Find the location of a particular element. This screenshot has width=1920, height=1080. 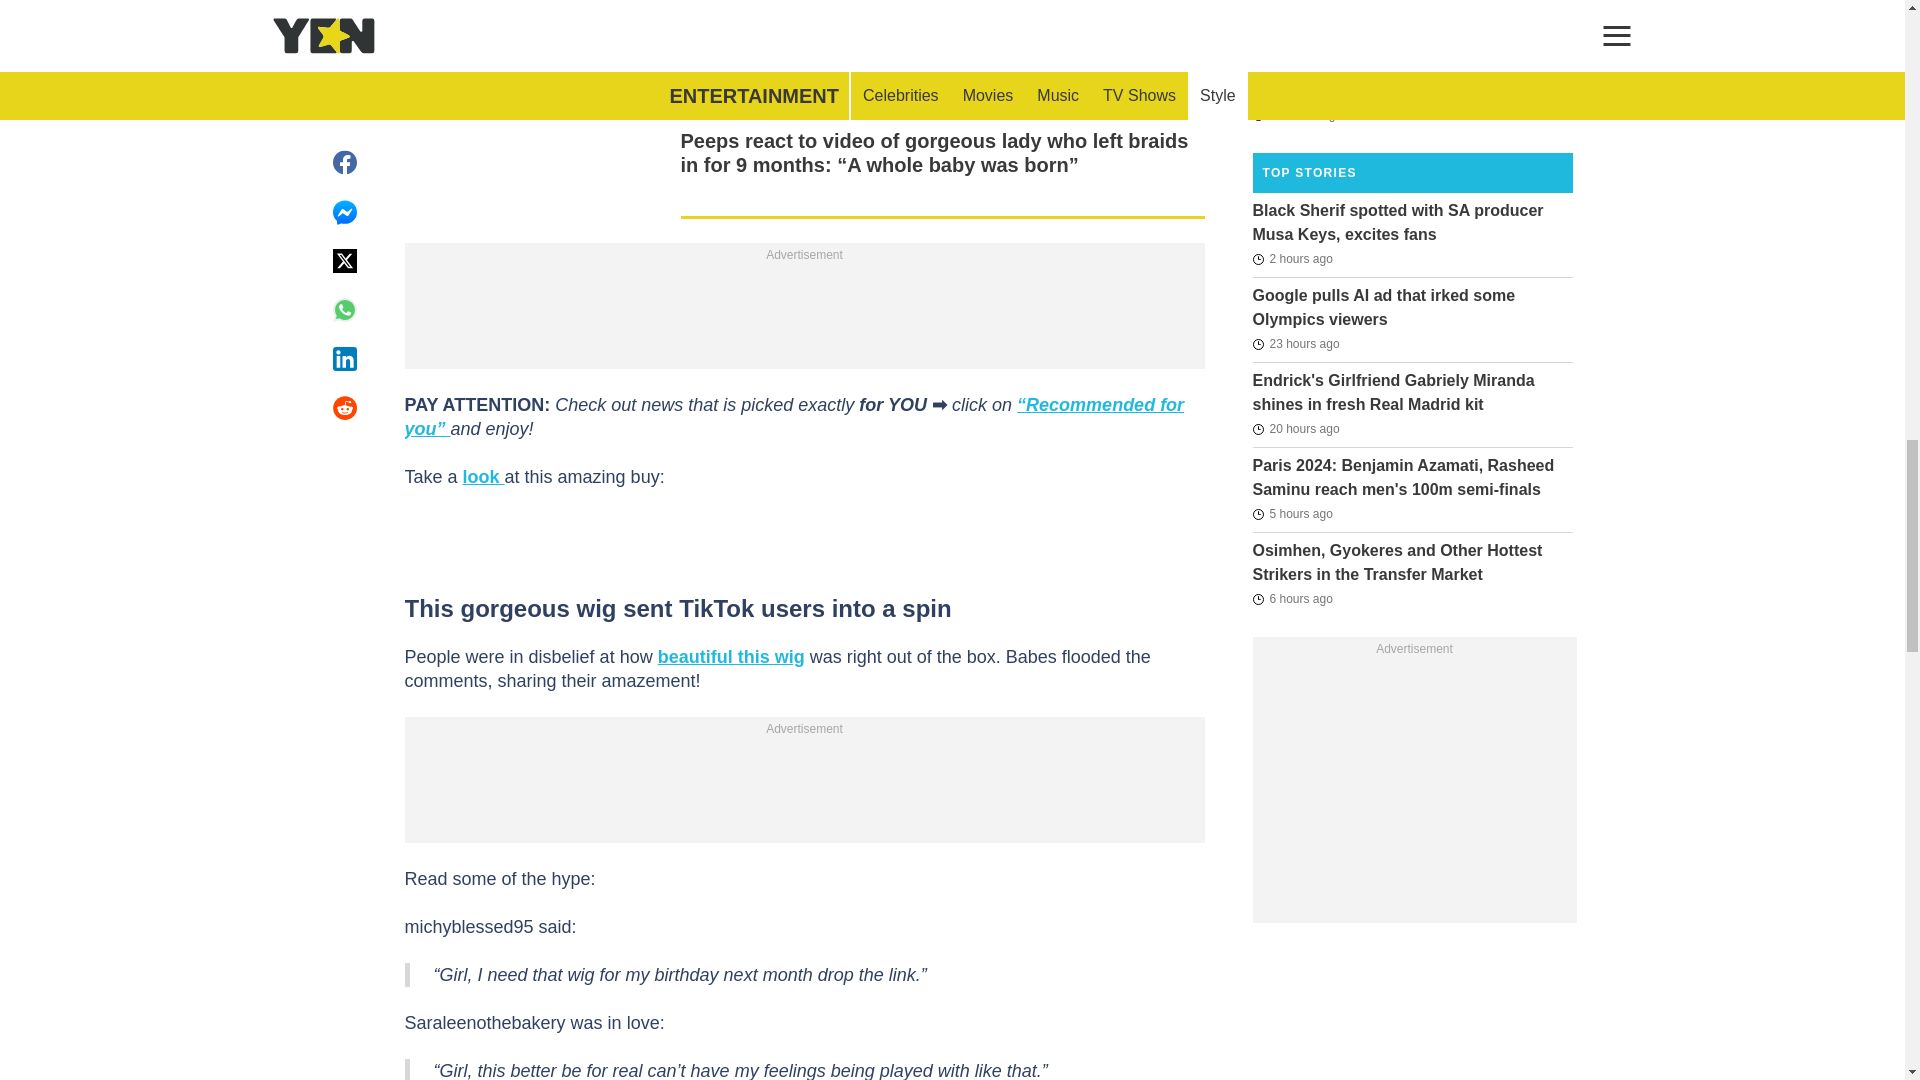

2024-03-01T14:05:50Z is located at coordinates (1296, 9).